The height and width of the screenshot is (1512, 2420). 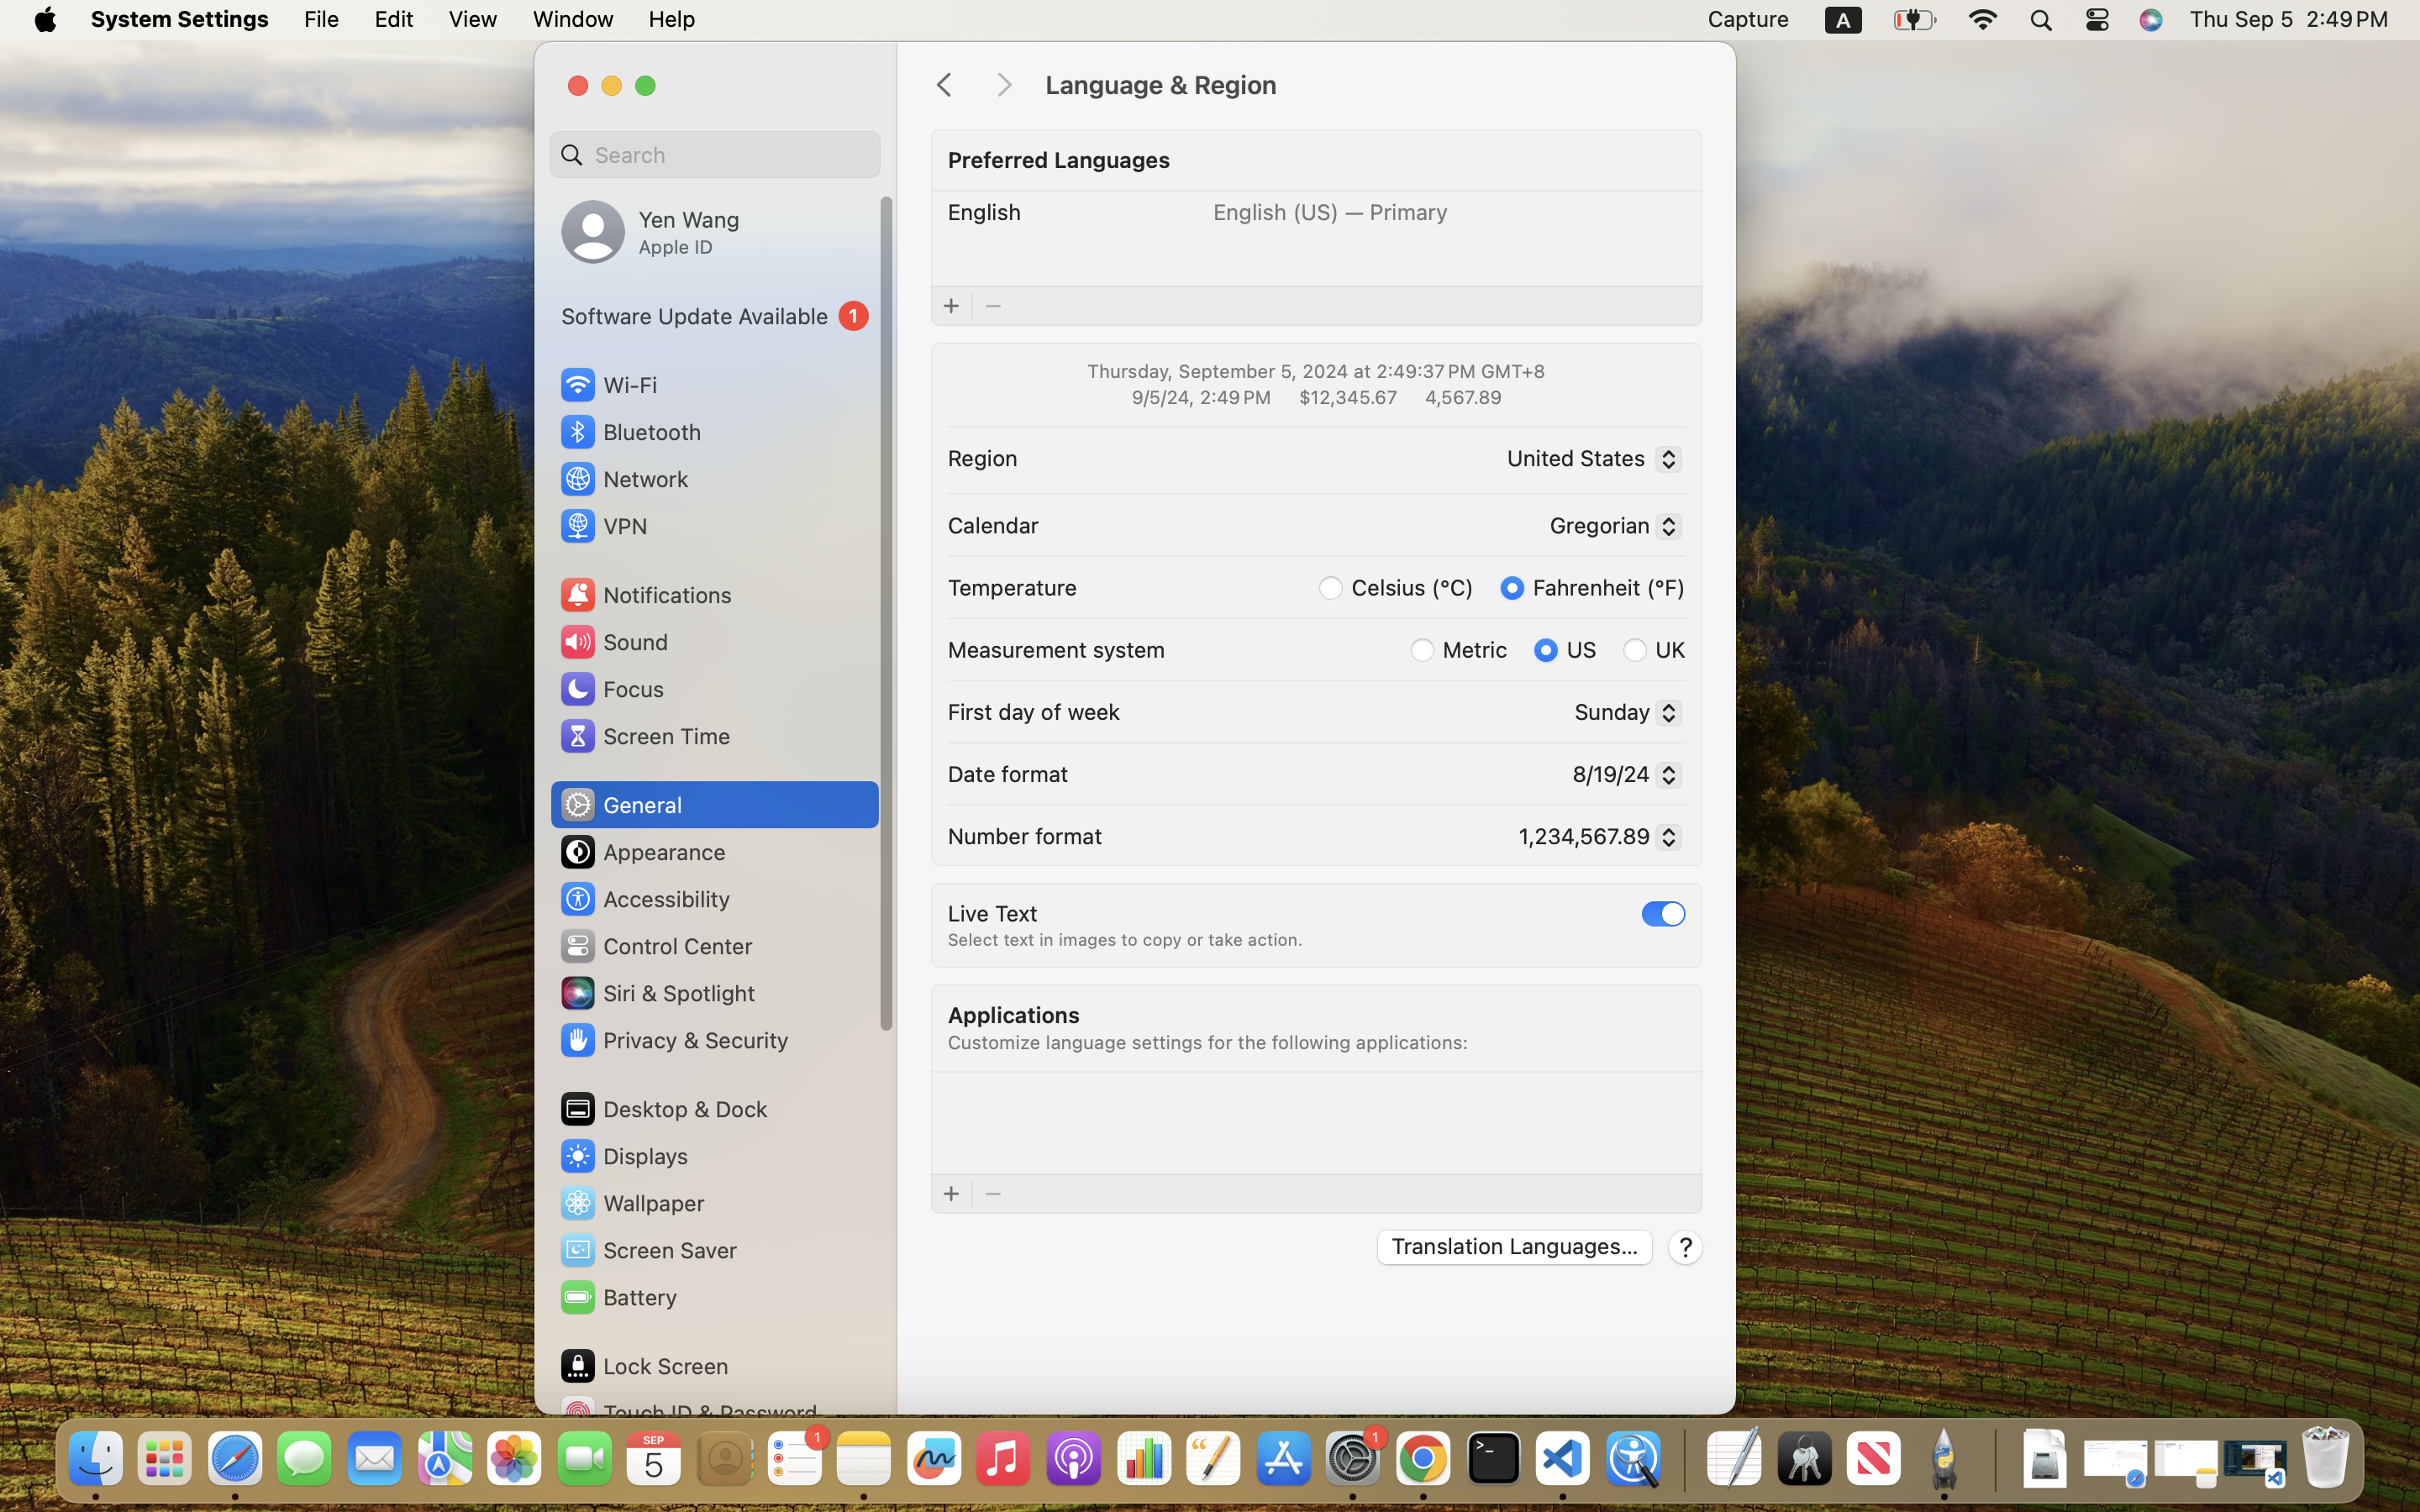 I want to click on Calendar, so click(x=993, y=524).